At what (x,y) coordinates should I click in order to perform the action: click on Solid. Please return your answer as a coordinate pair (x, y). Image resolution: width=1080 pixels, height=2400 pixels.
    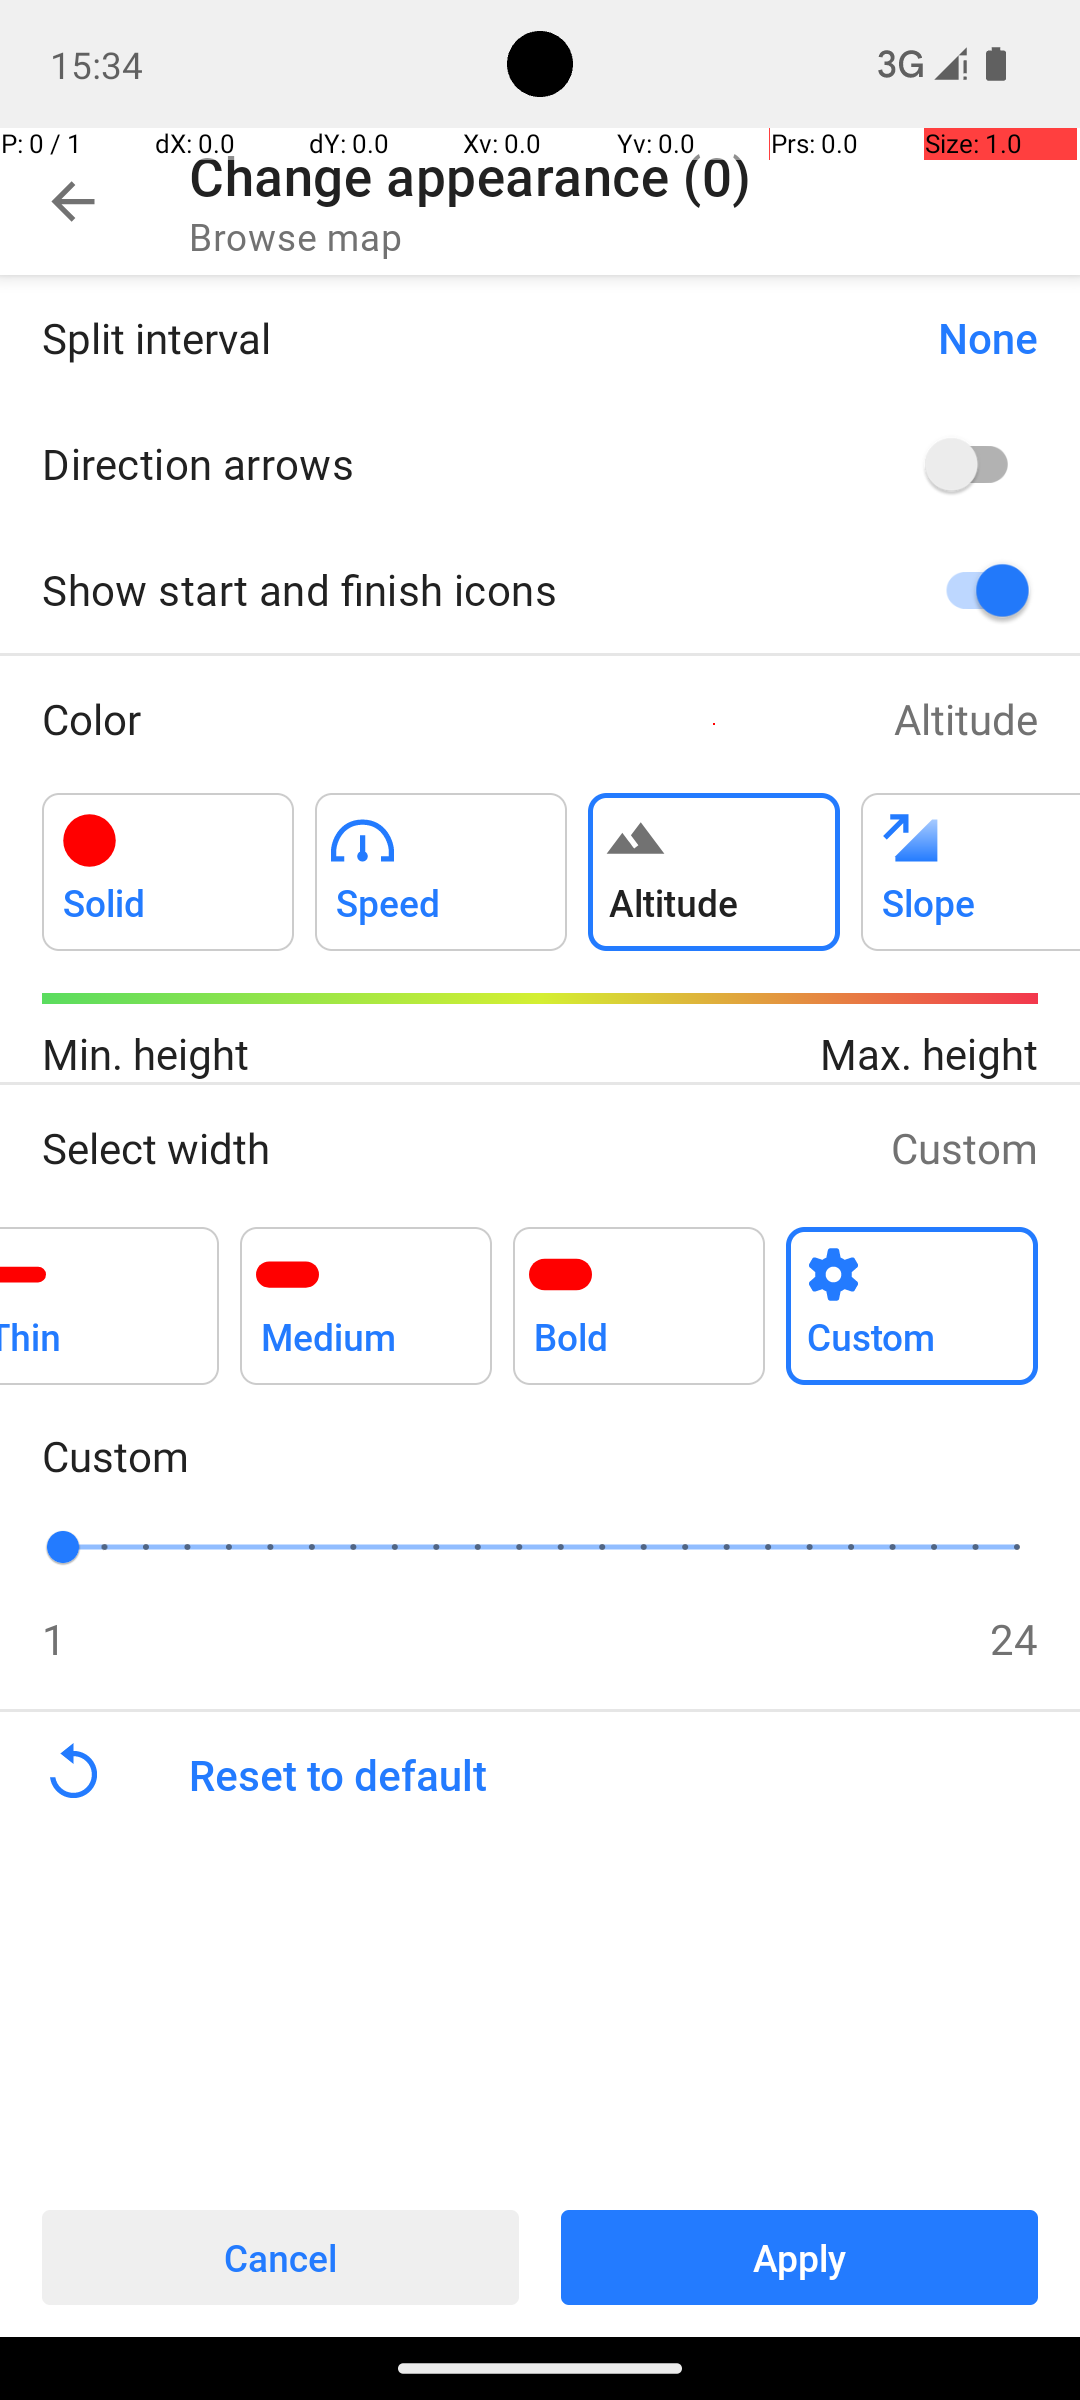
    Looking at the image, I should click on (168, 860).